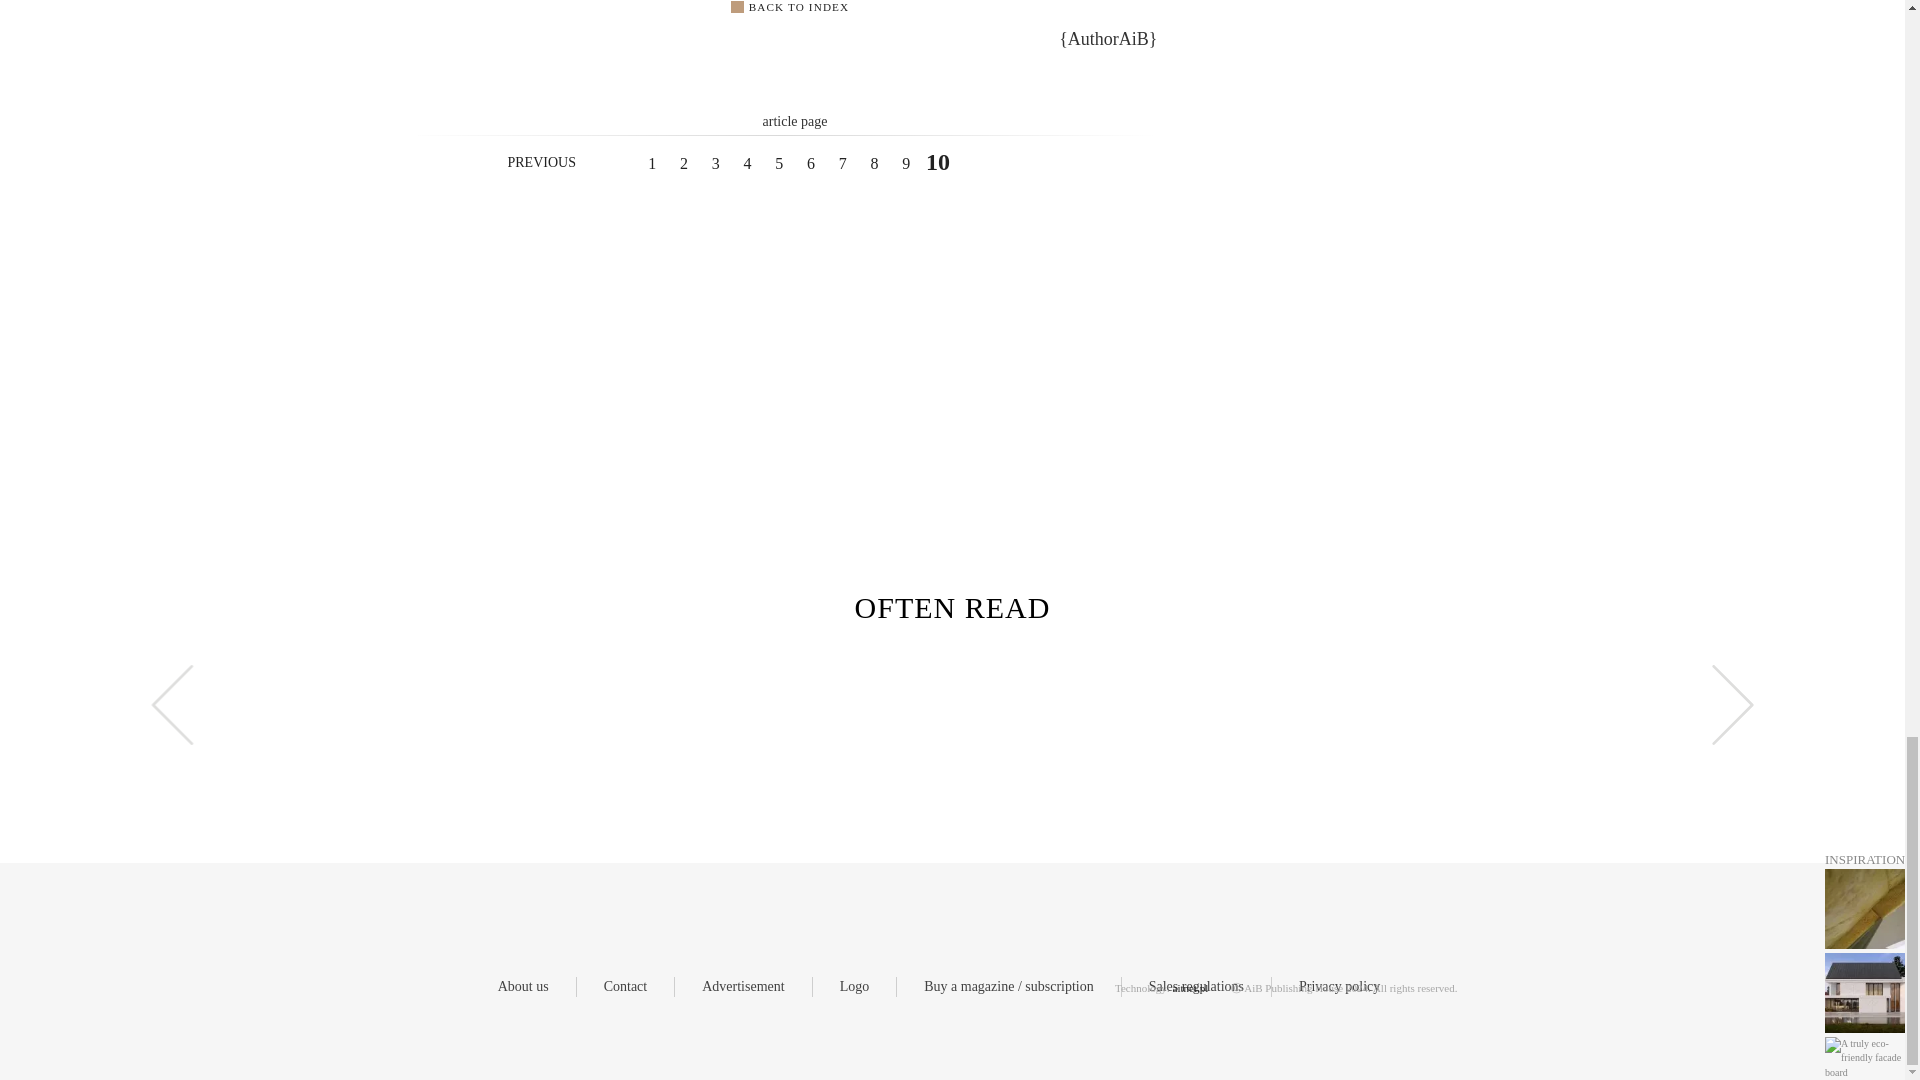  What do you see at coordinates (873, 164) in the screenshot?
I see `8. ` at bounding box center [873, 164].